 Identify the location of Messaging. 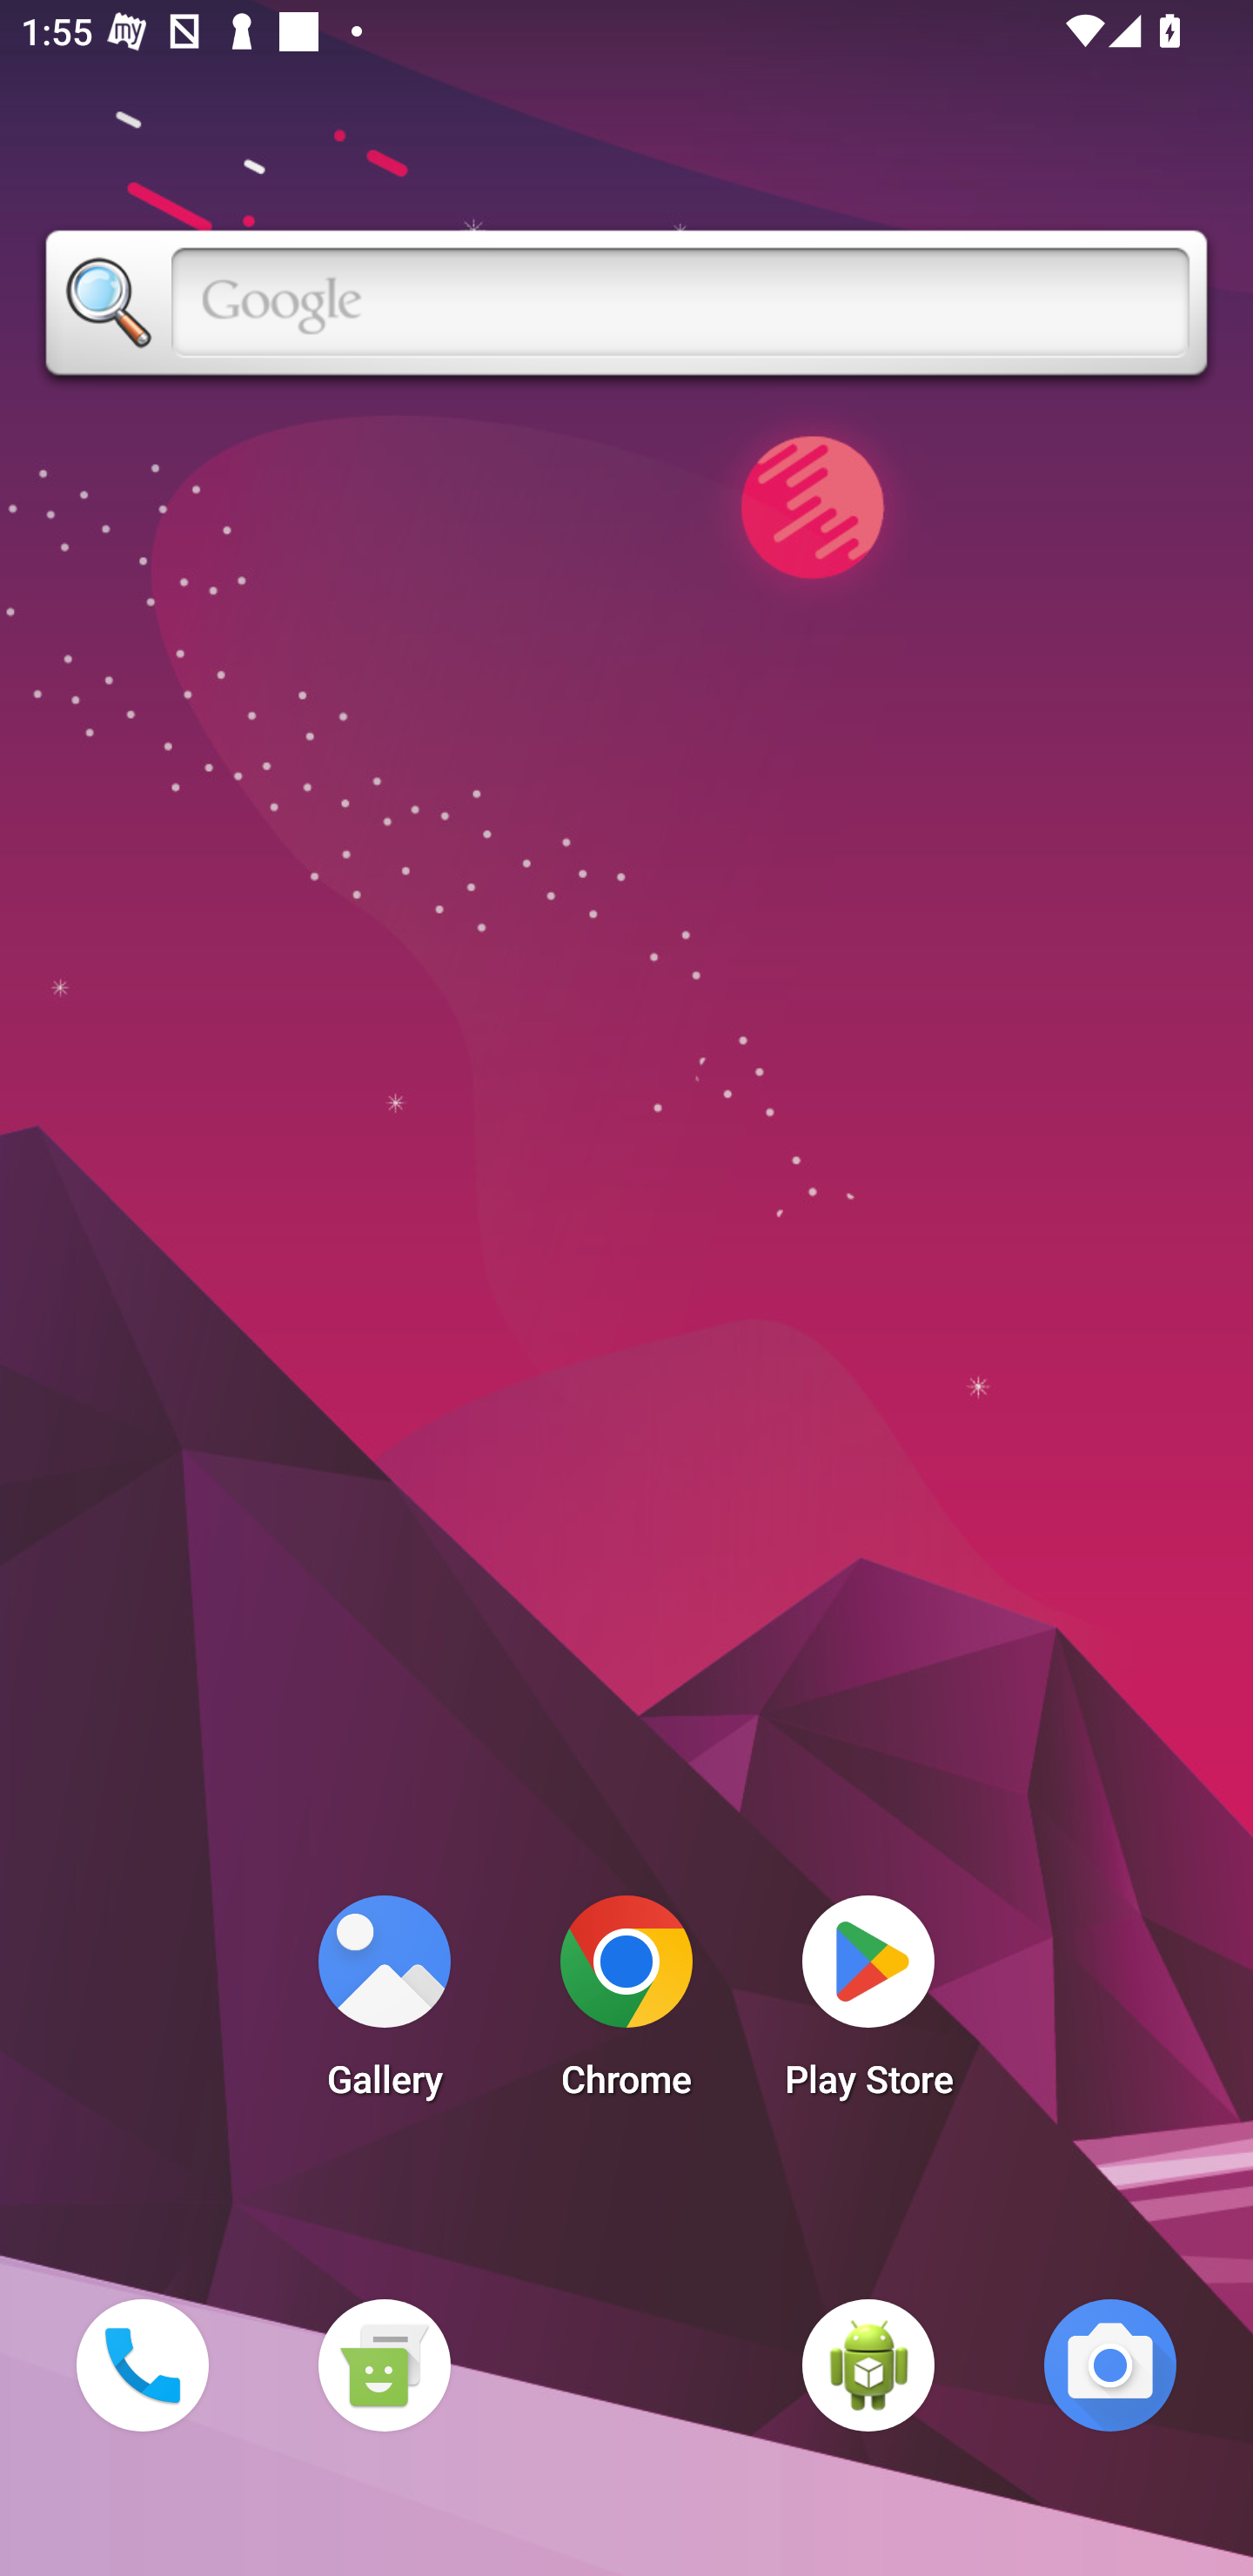
(384, 2365).